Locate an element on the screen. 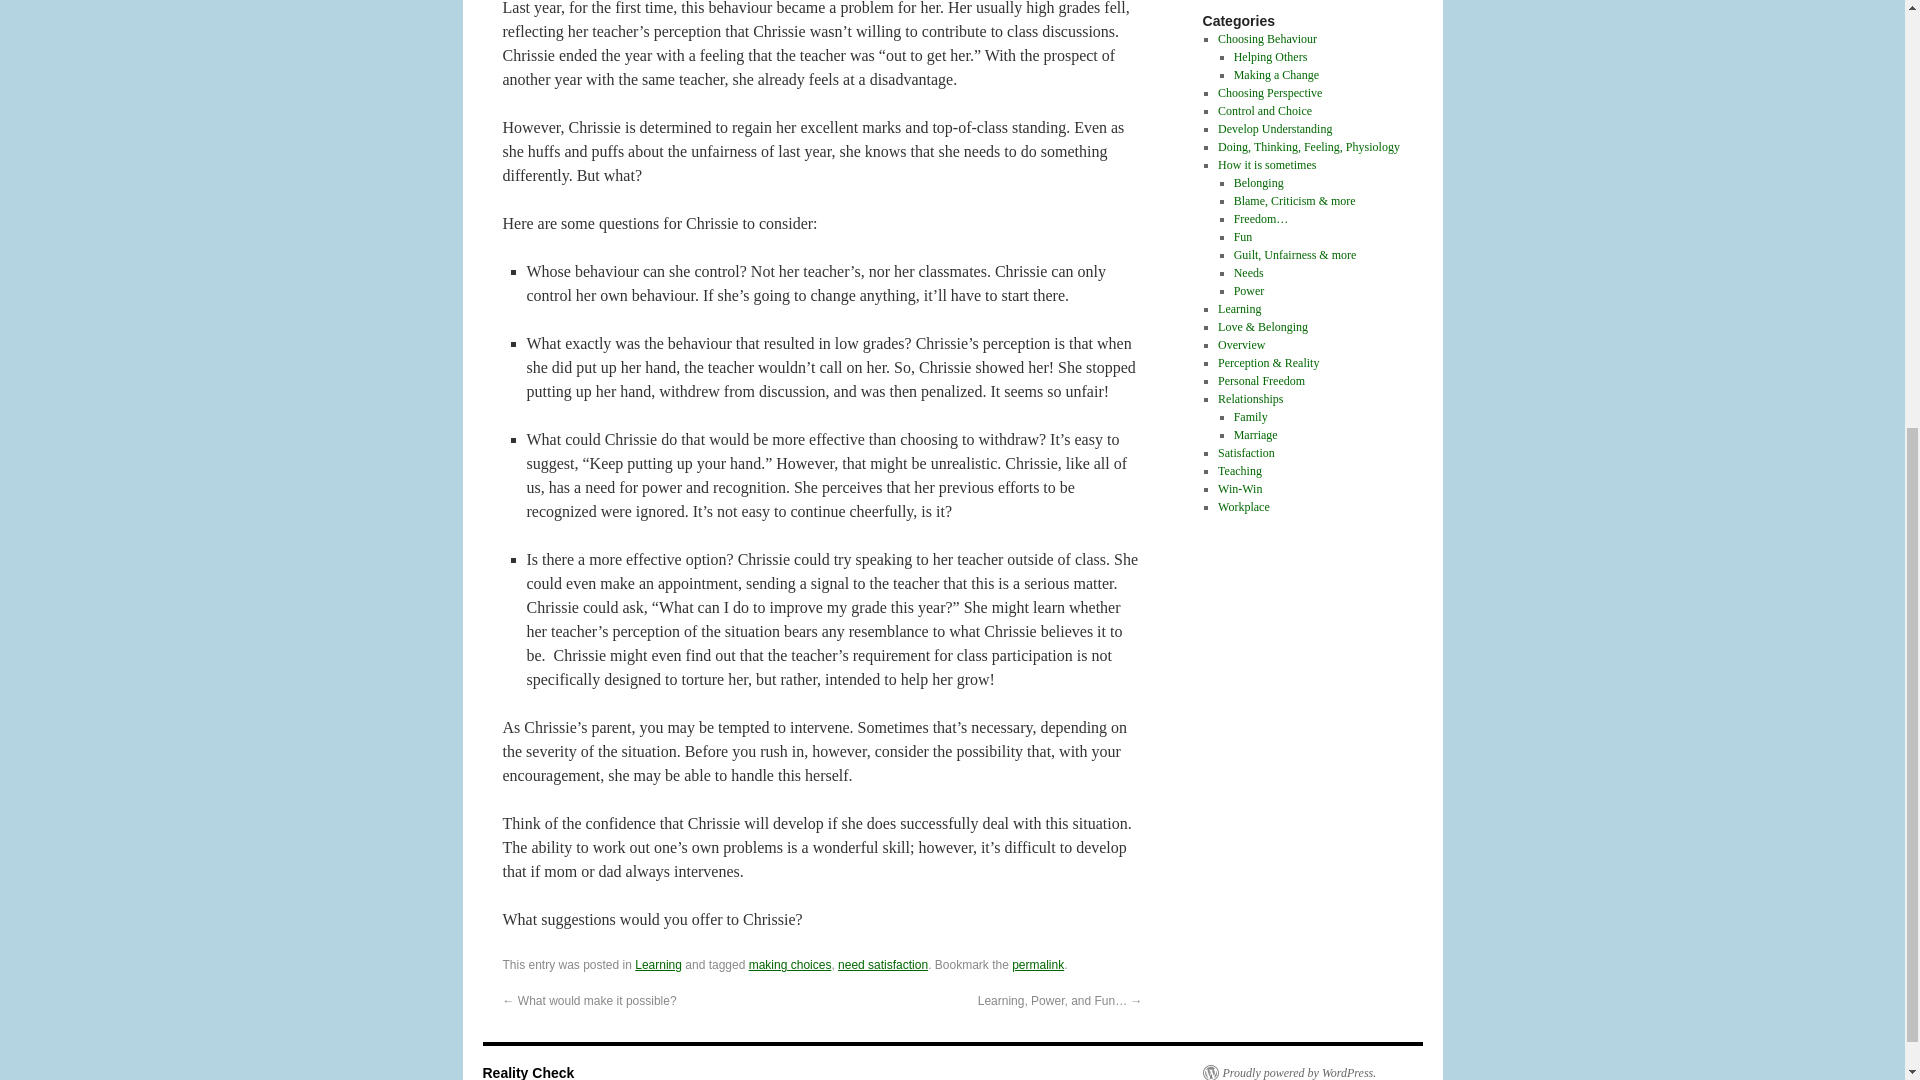  making choices is located at coordinates (790, 964).